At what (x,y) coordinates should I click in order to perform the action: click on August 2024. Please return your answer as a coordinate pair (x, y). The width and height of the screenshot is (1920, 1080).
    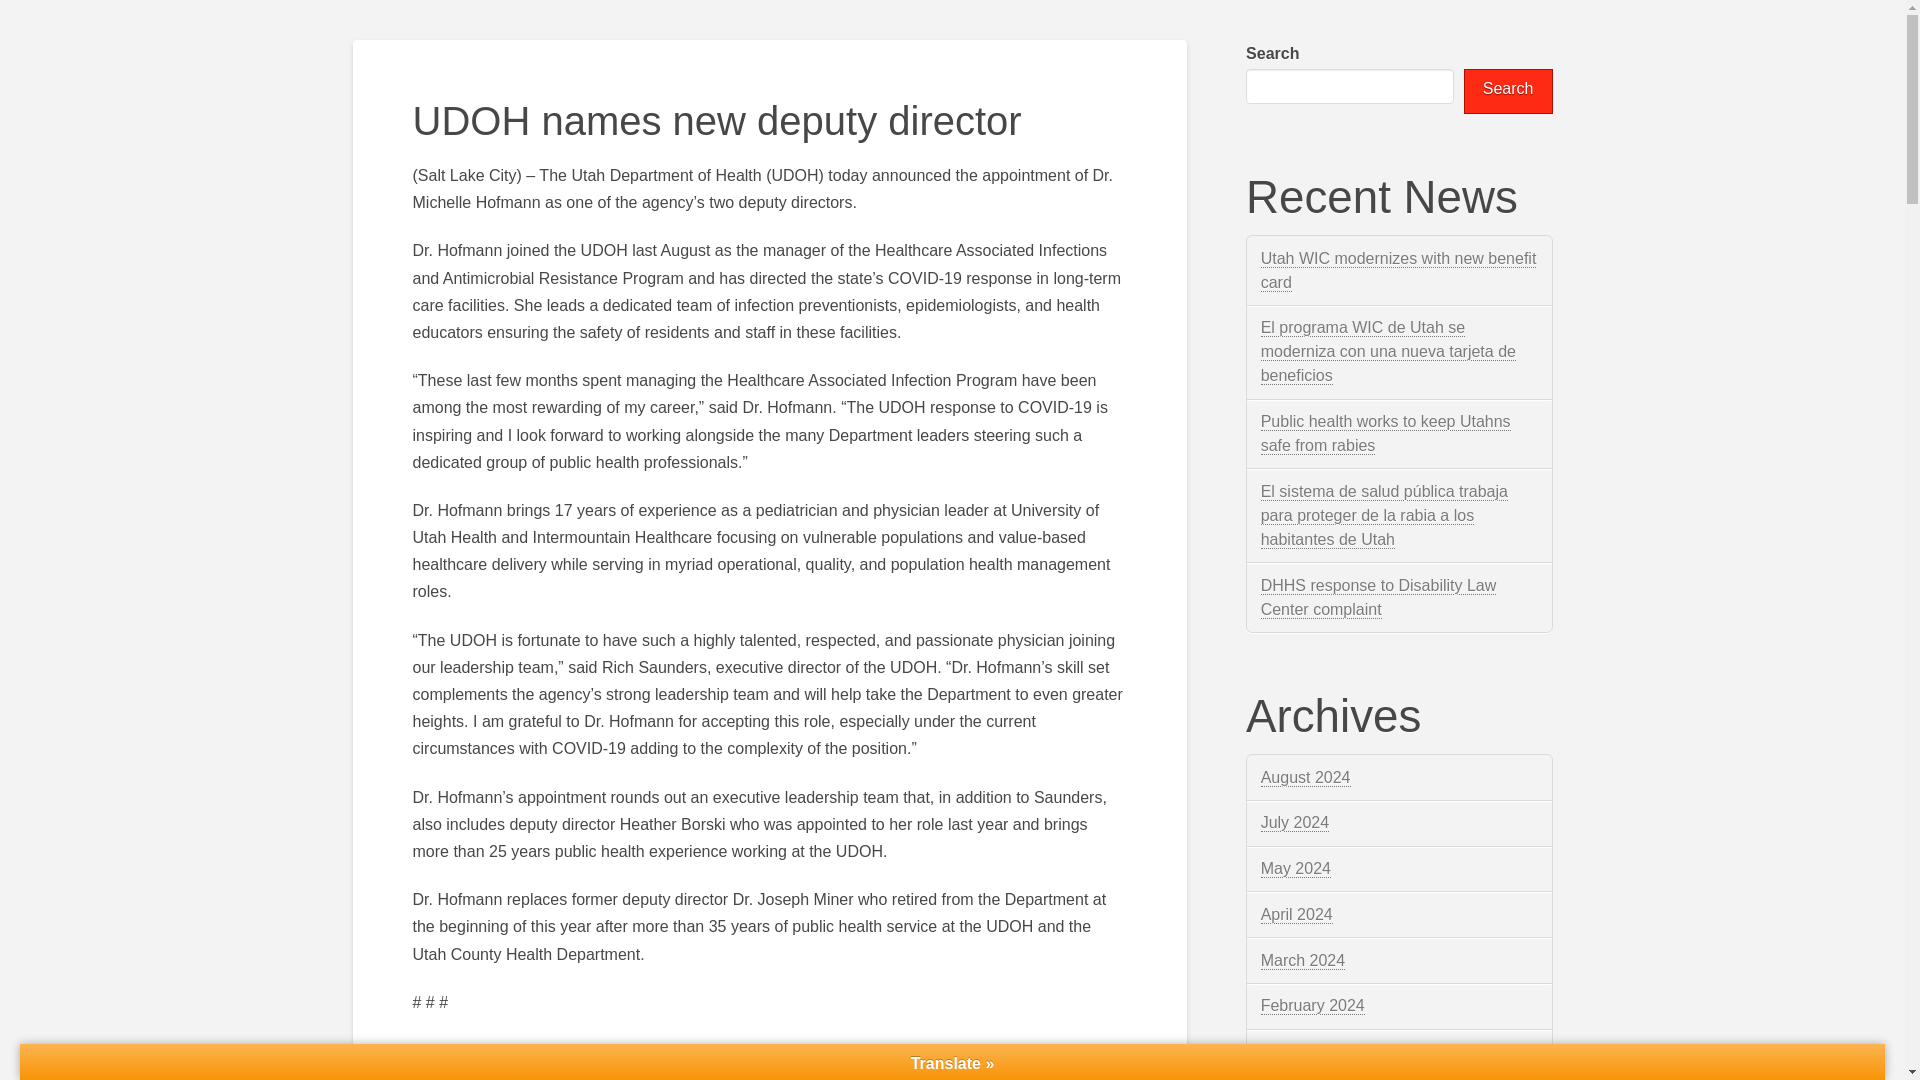
    Looking at the image, I should click on (1306, 778).